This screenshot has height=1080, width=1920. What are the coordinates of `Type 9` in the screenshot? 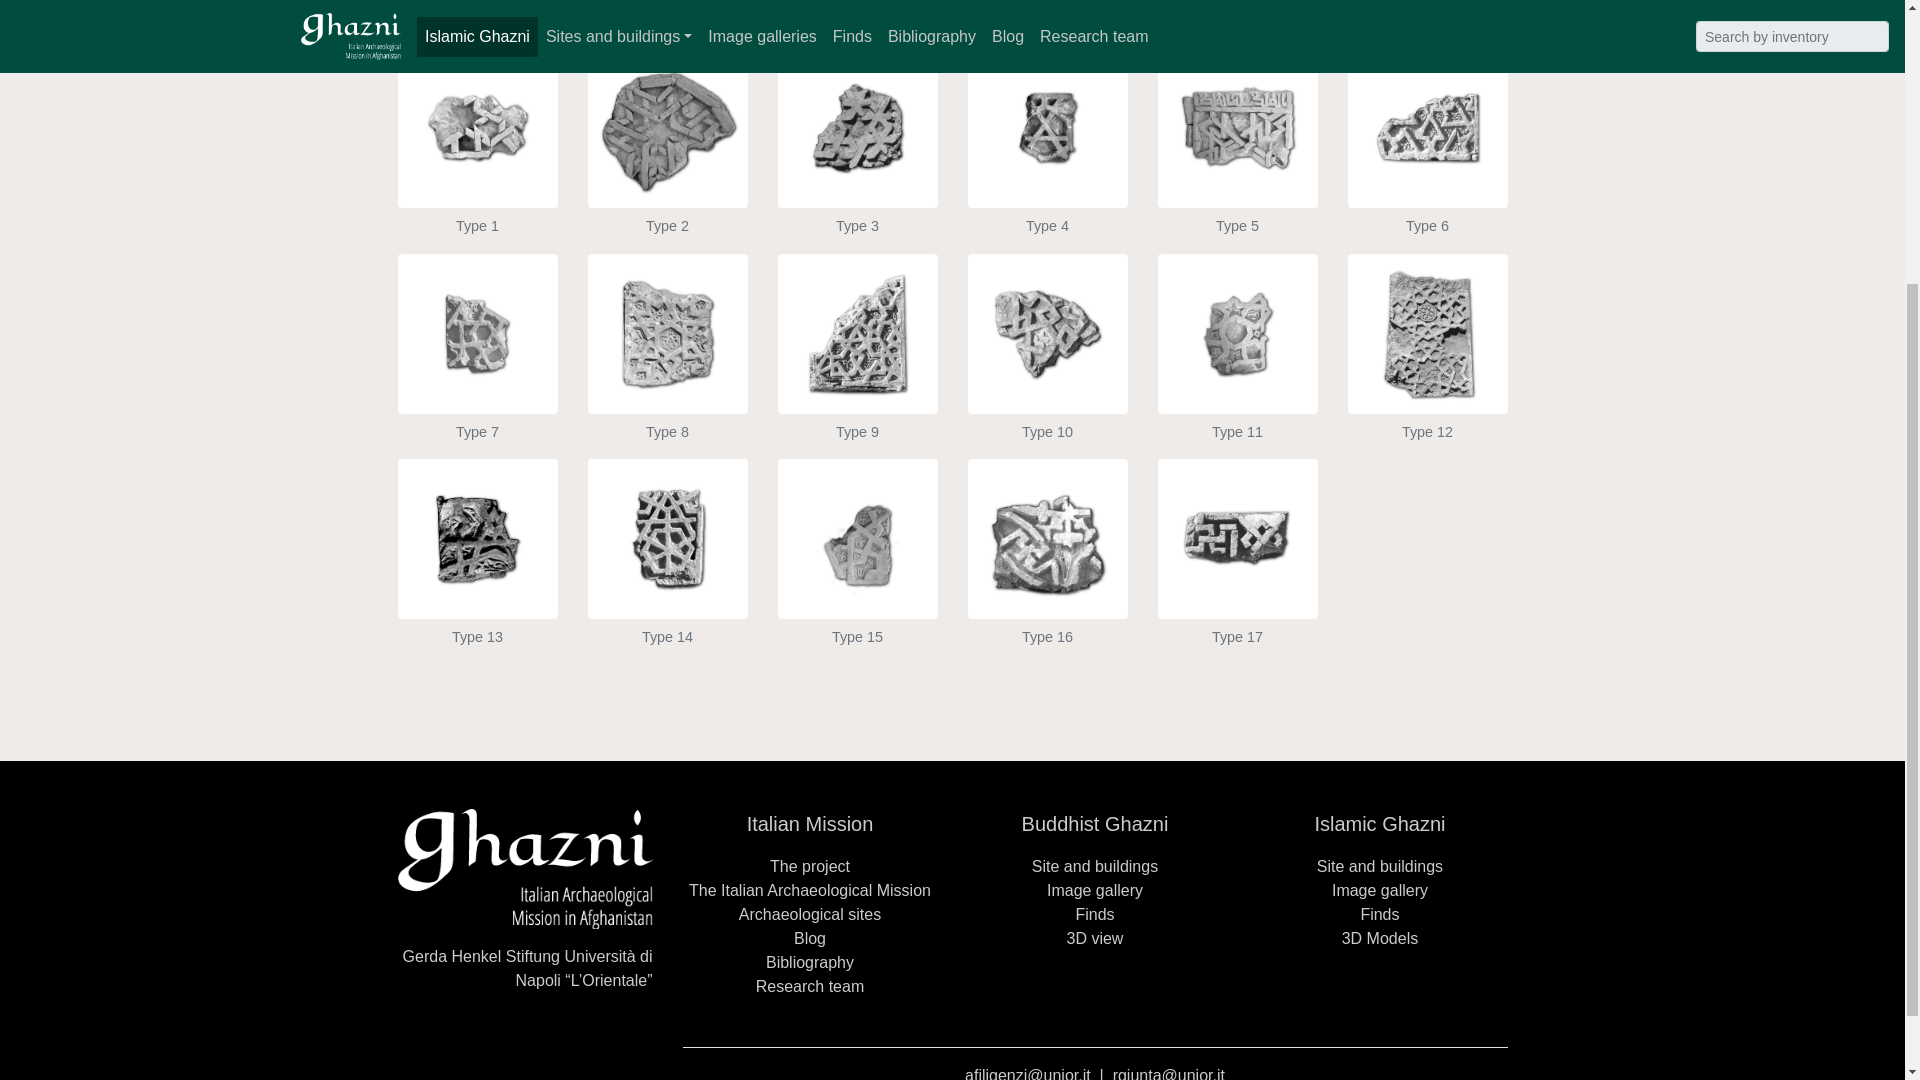 It's located at (858, 385).